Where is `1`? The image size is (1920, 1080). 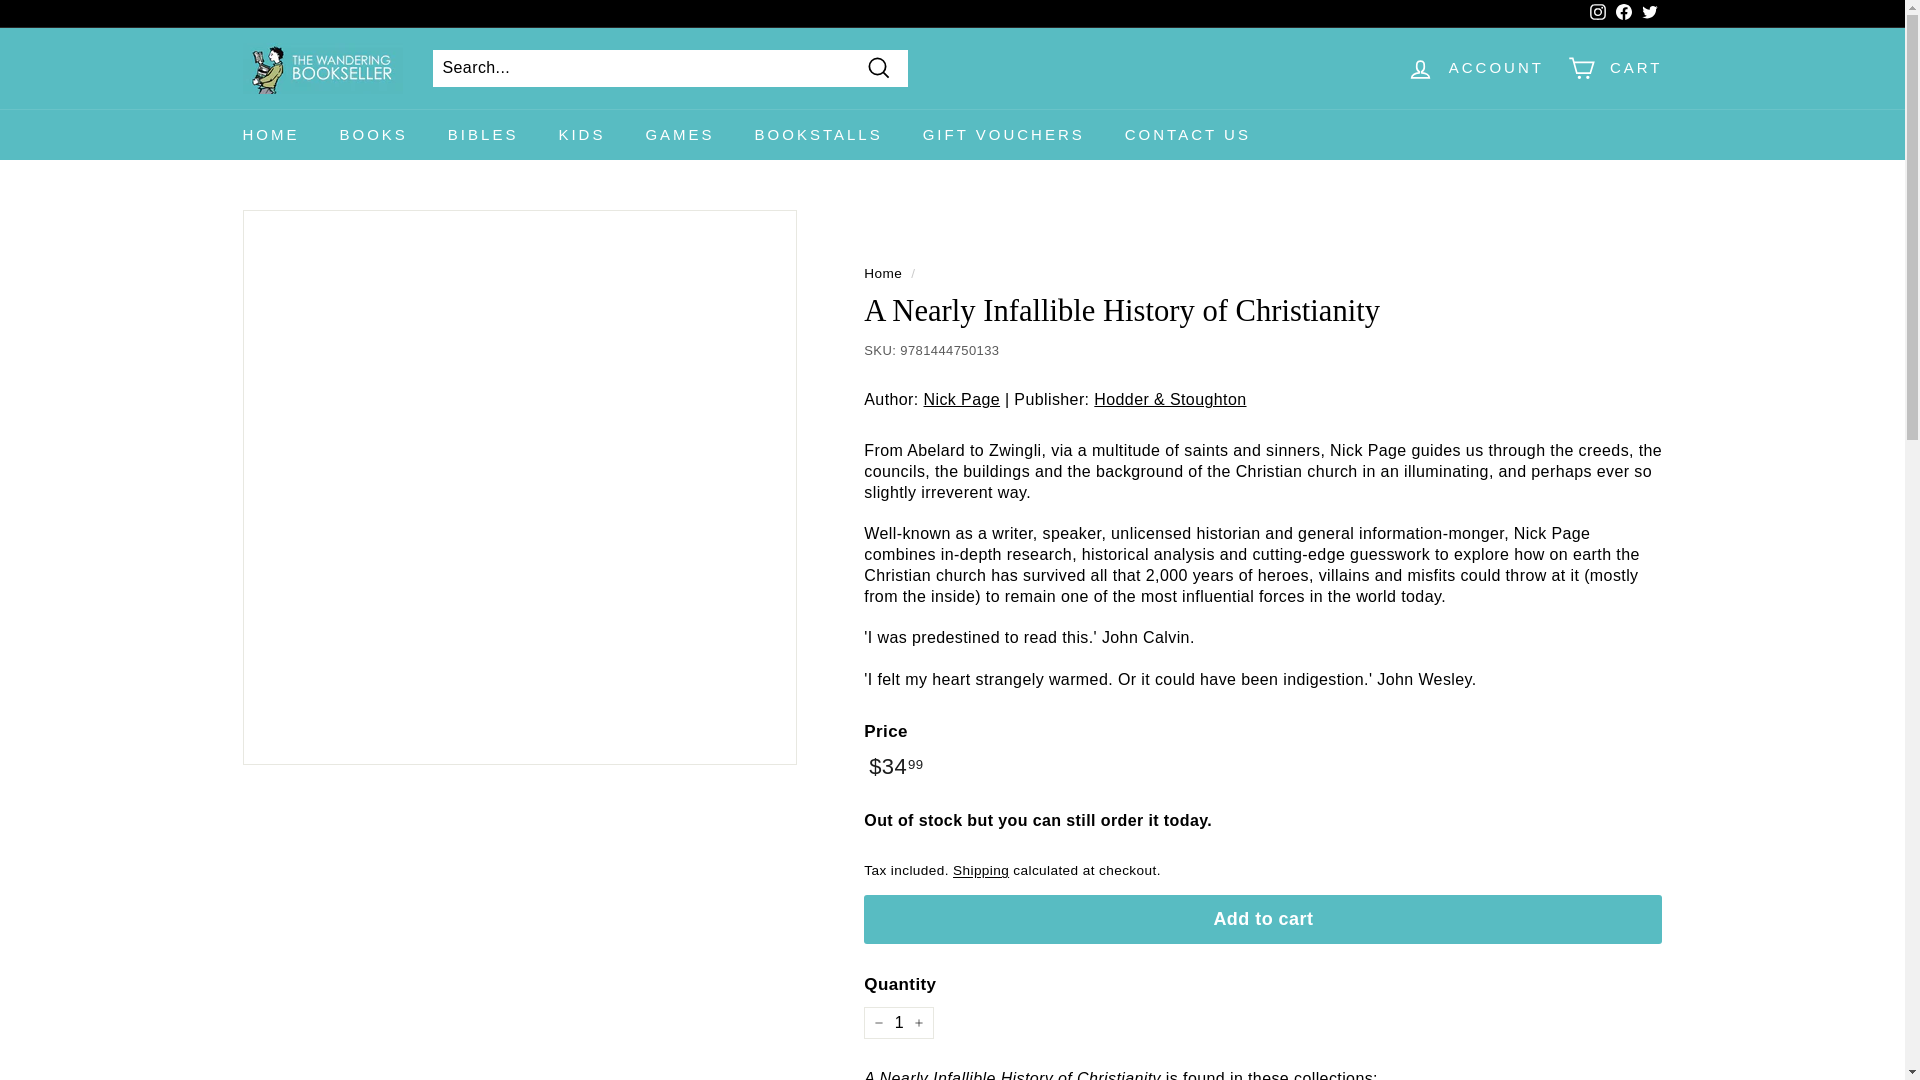 1 is located at coordinates (898, 1022).